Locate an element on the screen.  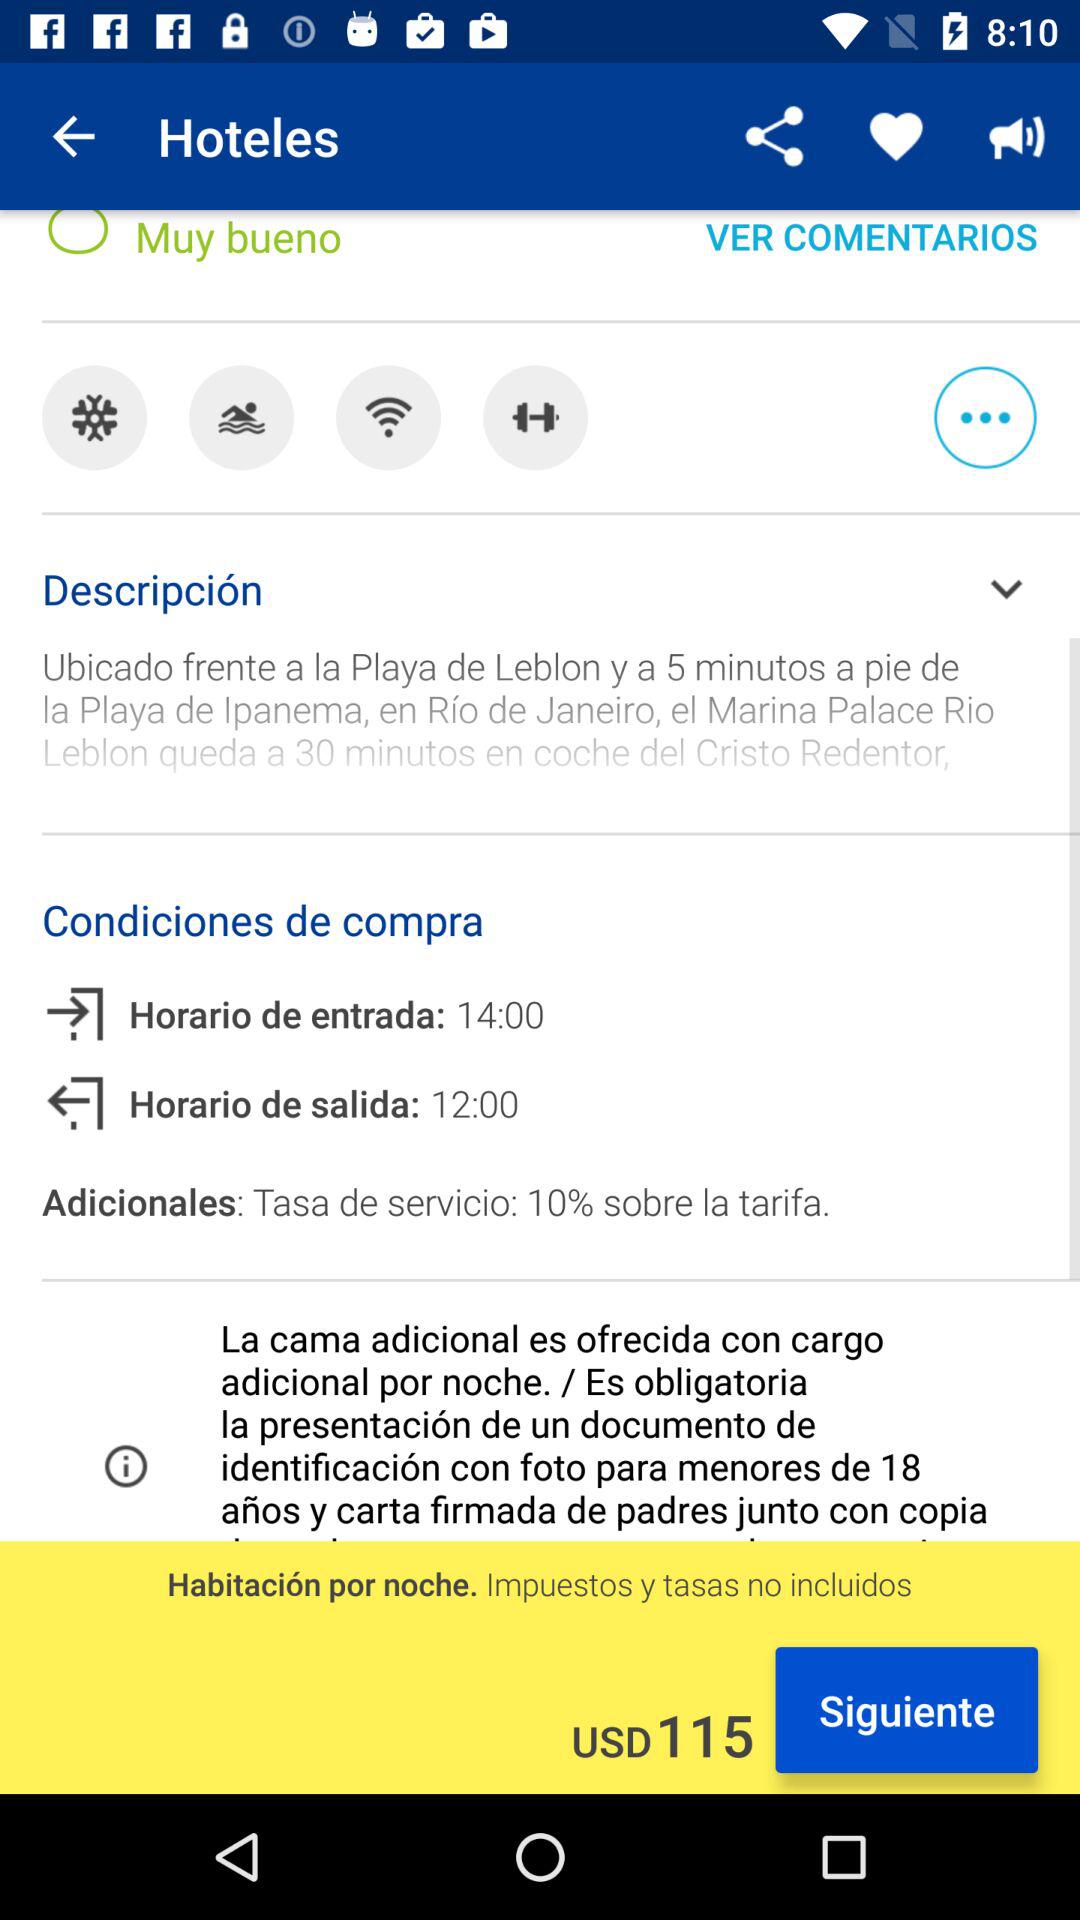
tap the item above ver comentarios is located at coordinates (775, 136).